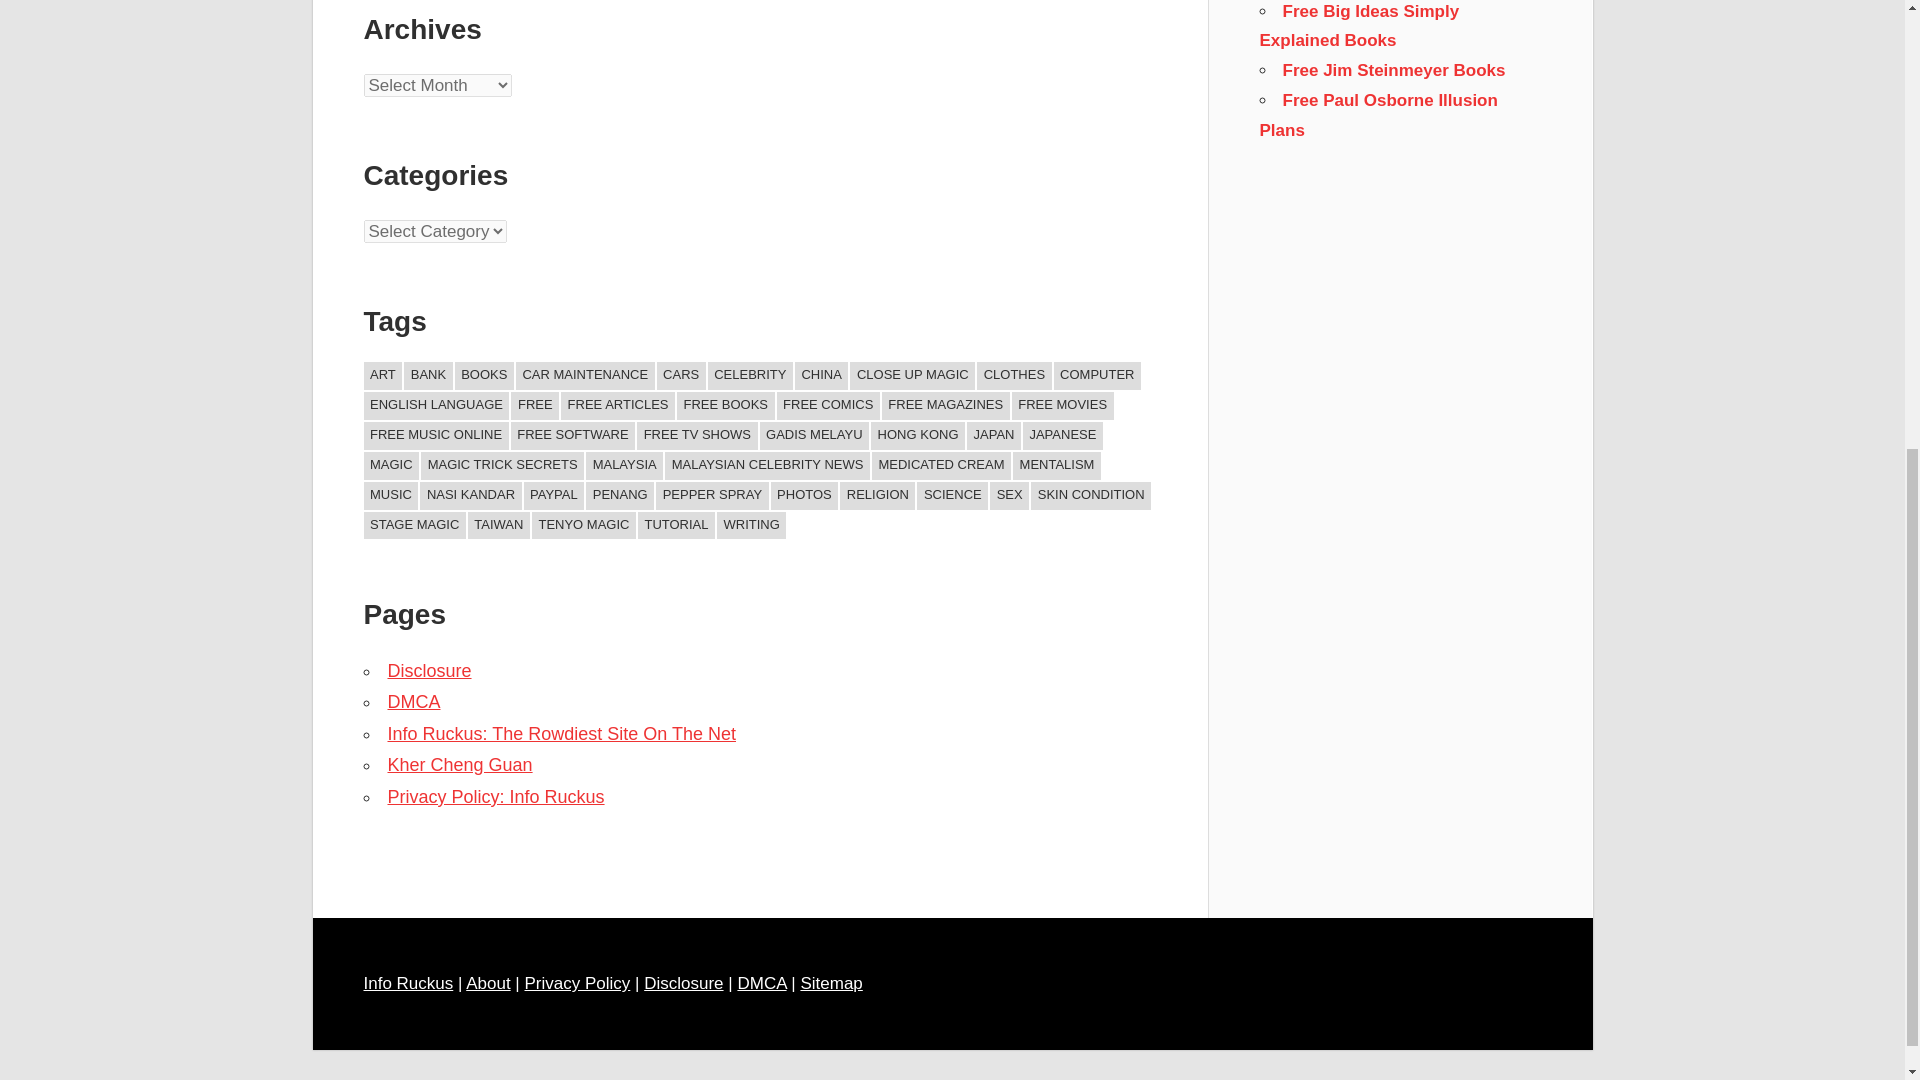  I want to click on CARS, so click(681, 375).